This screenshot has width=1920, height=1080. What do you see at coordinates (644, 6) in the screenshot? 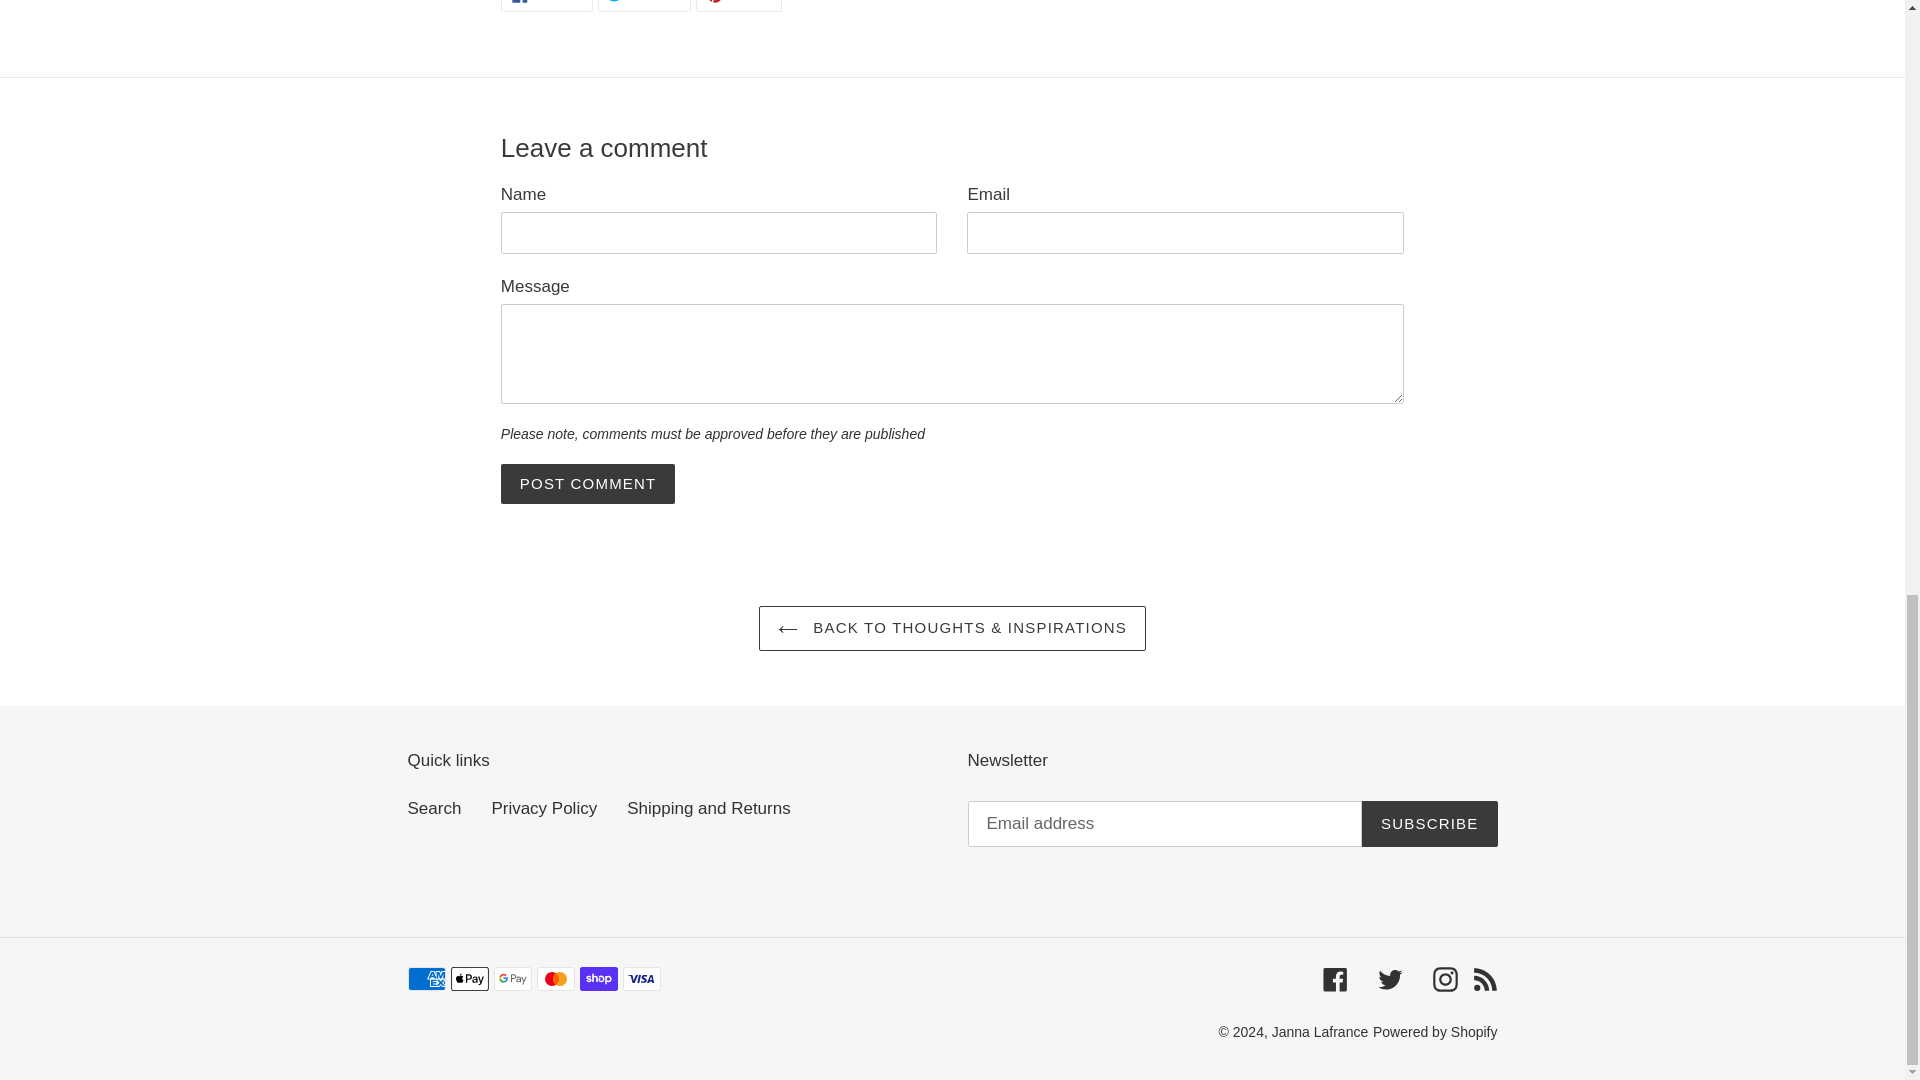
I see `Post comment` at bounding box center [644, 6].